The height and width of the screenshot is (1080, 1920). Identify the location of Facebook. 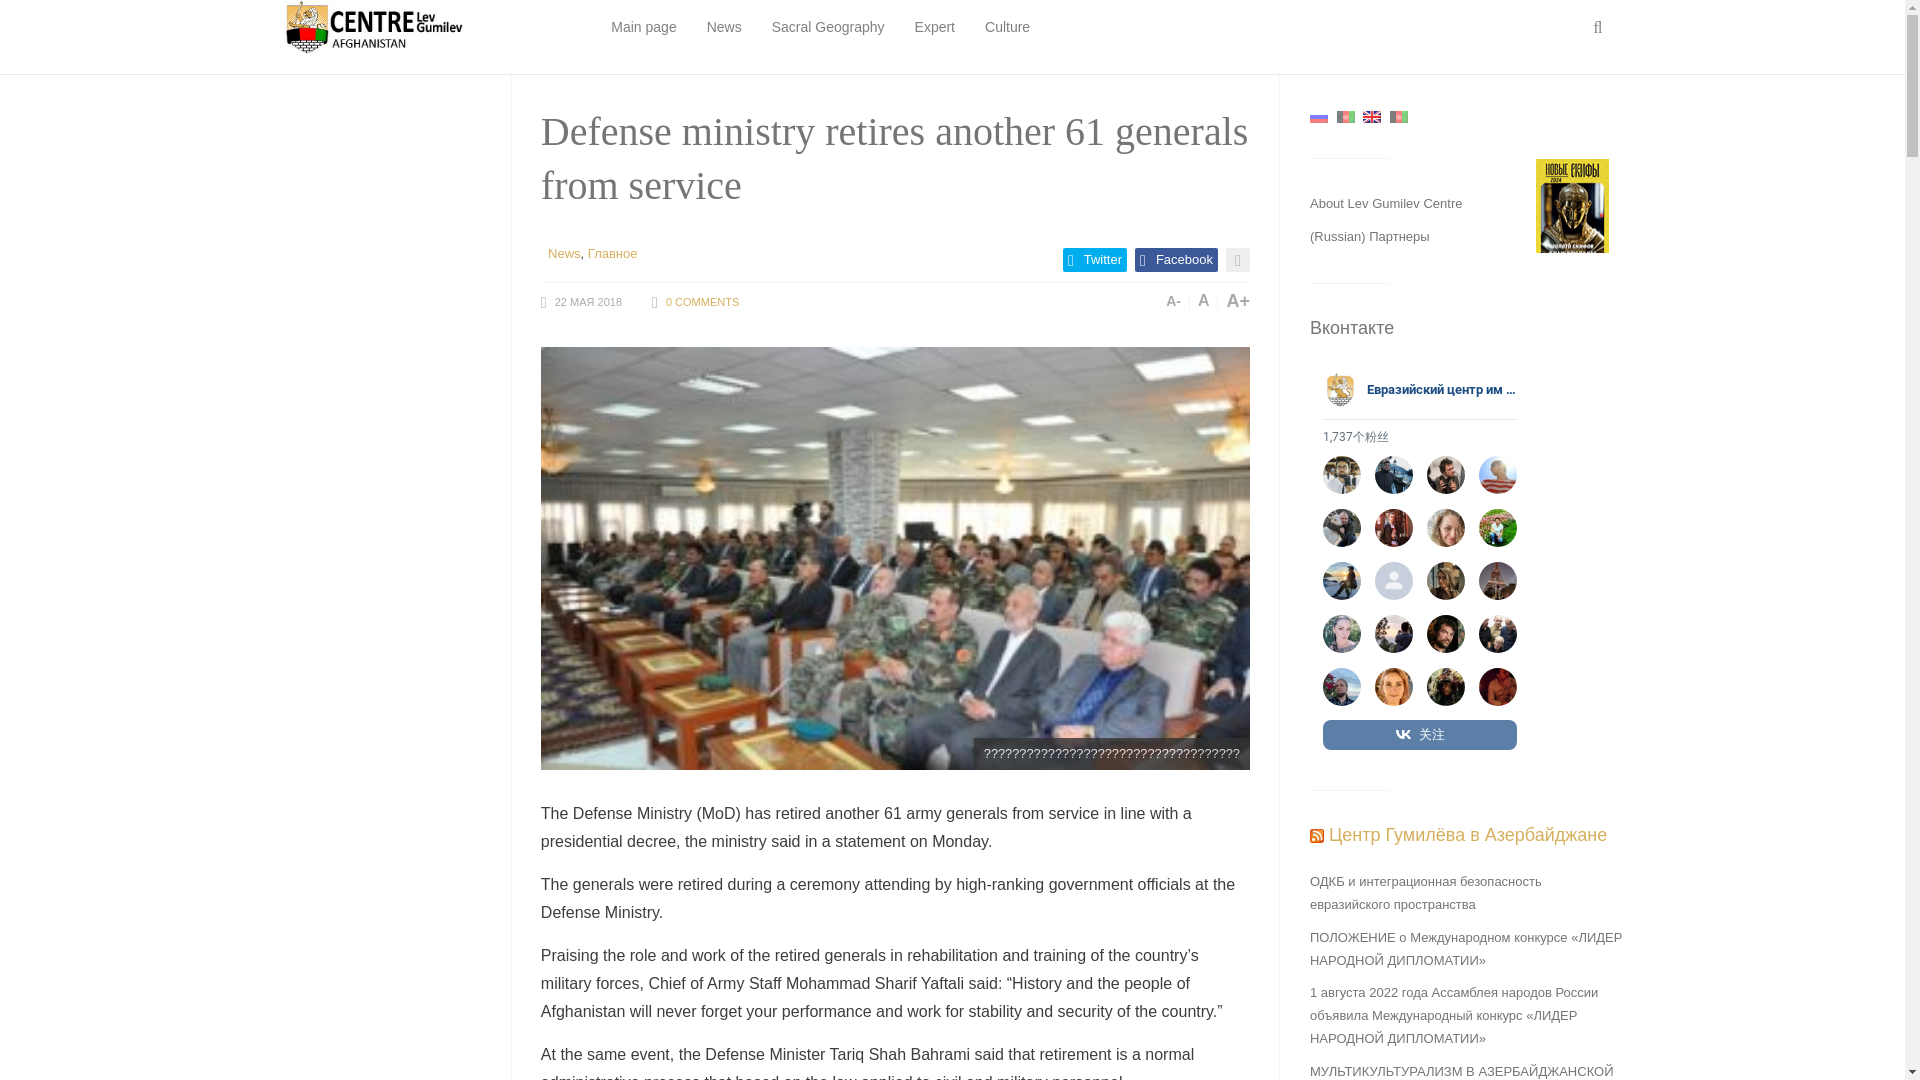
(1176, 260).